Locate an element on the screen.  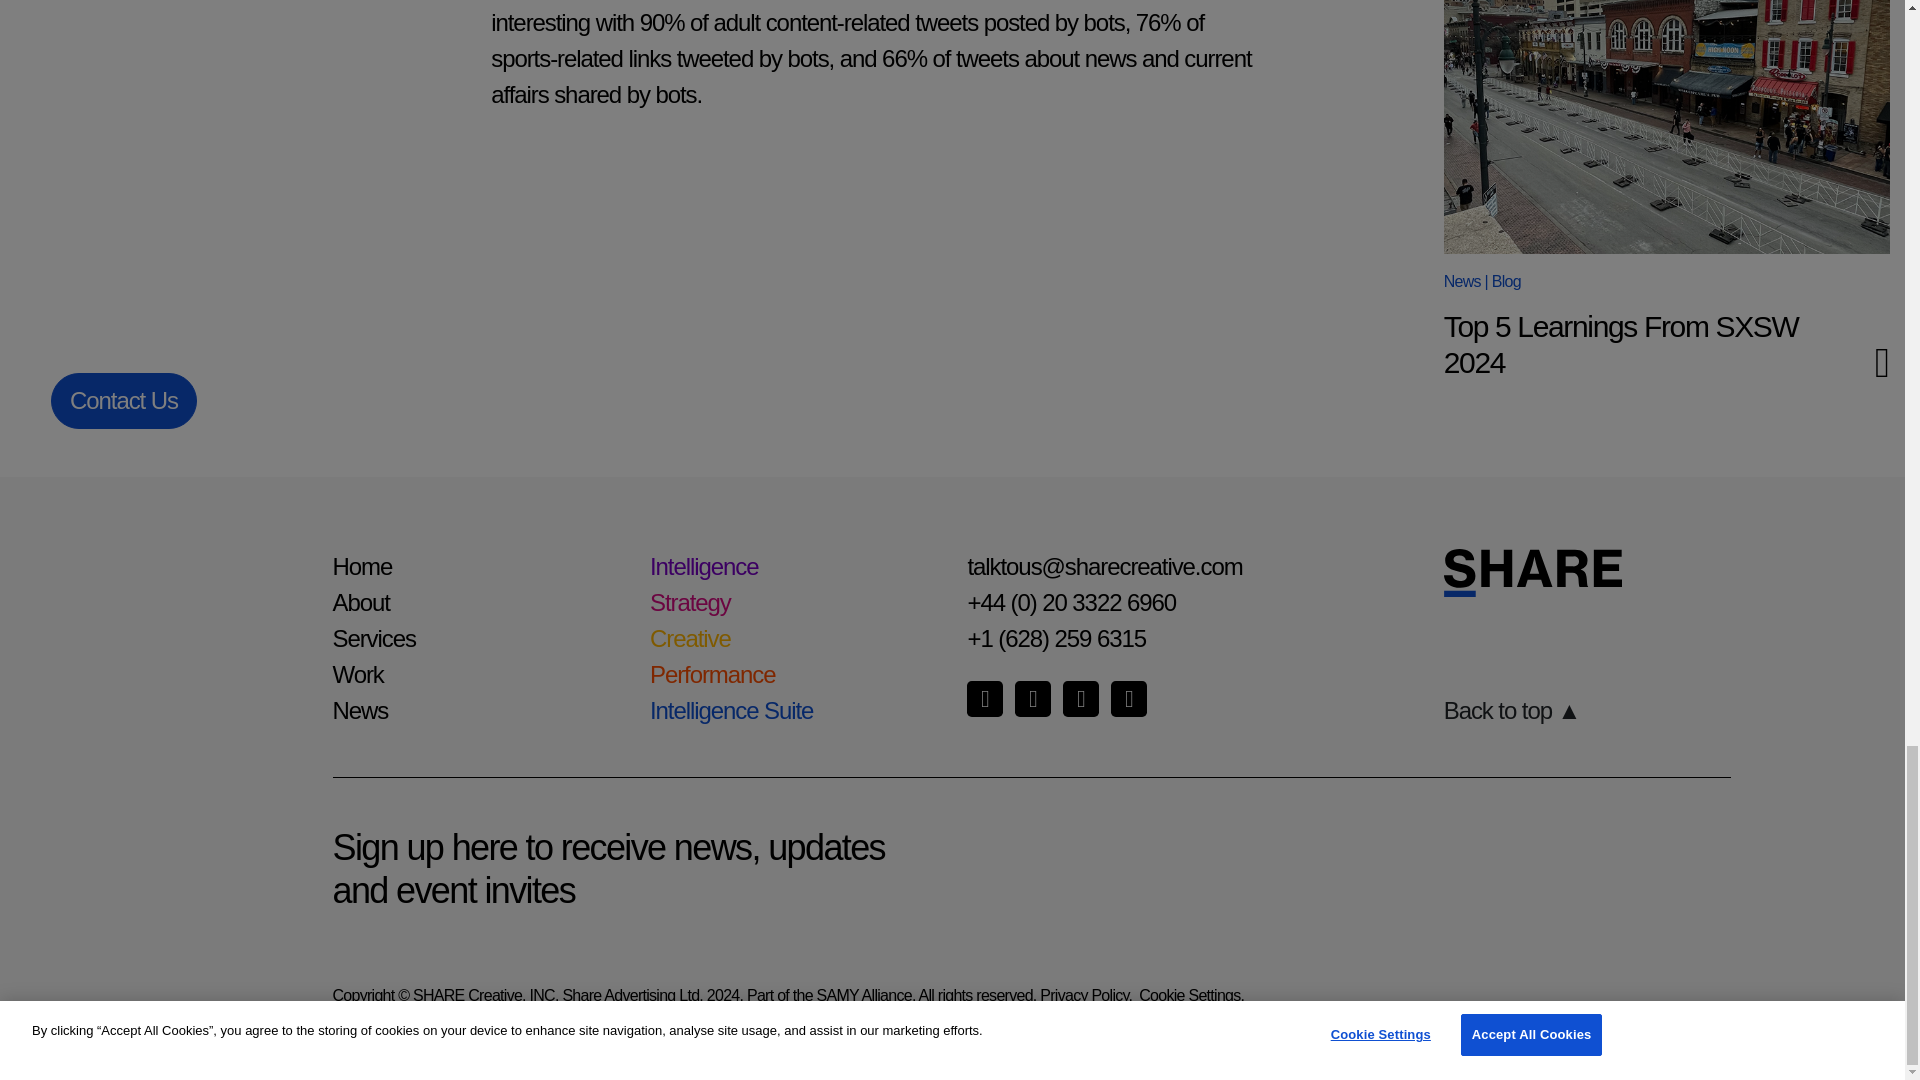
Top 5 Learnings From SXSW 2024 is located at coordinates (1621, 344).